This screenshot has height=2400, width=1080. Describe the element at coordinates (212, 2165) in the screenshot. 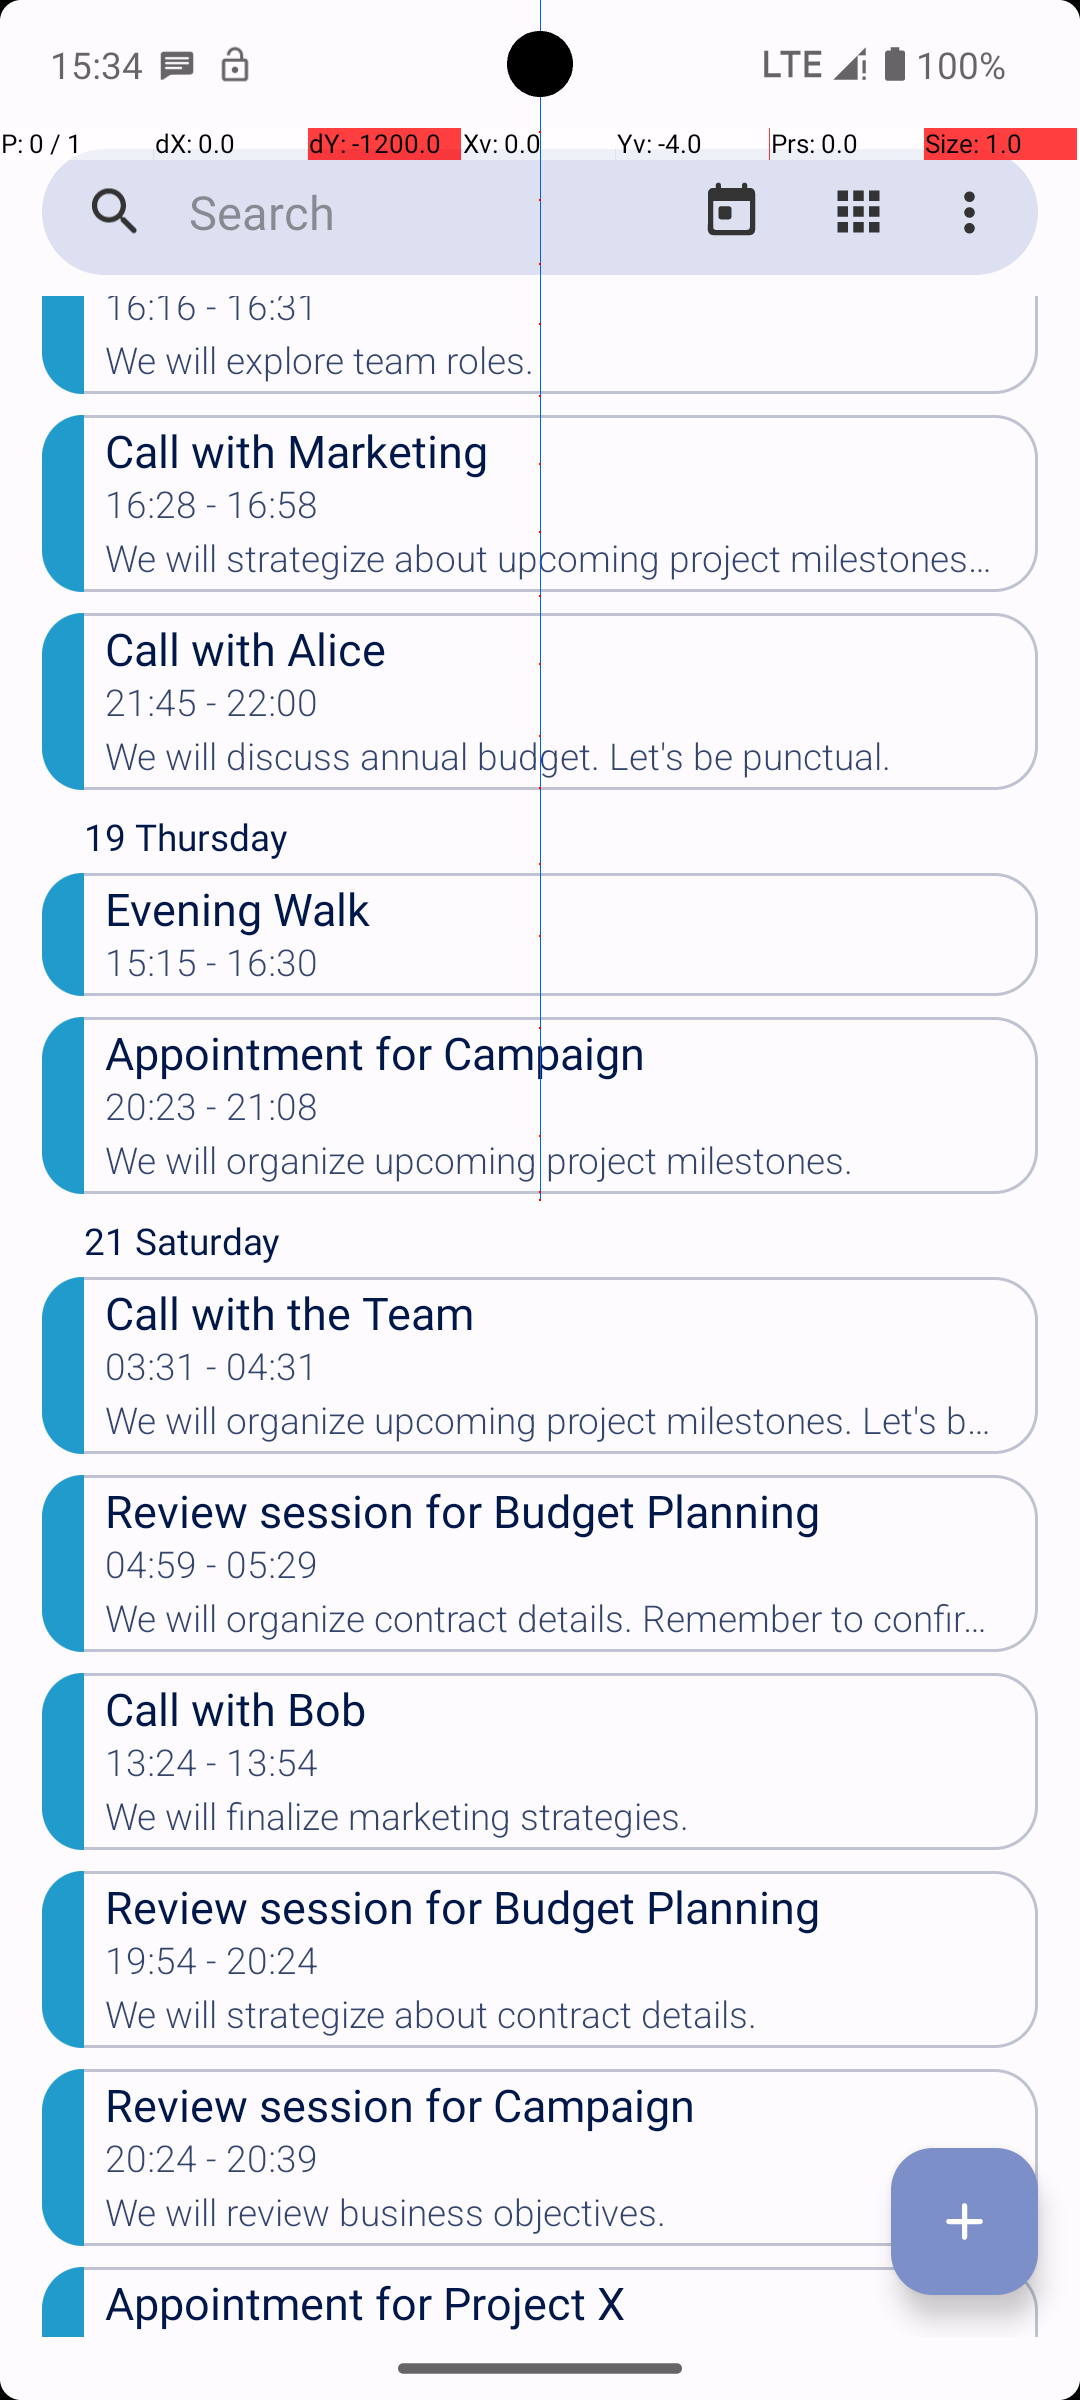

I see `20:24 - 20:39` at that location.